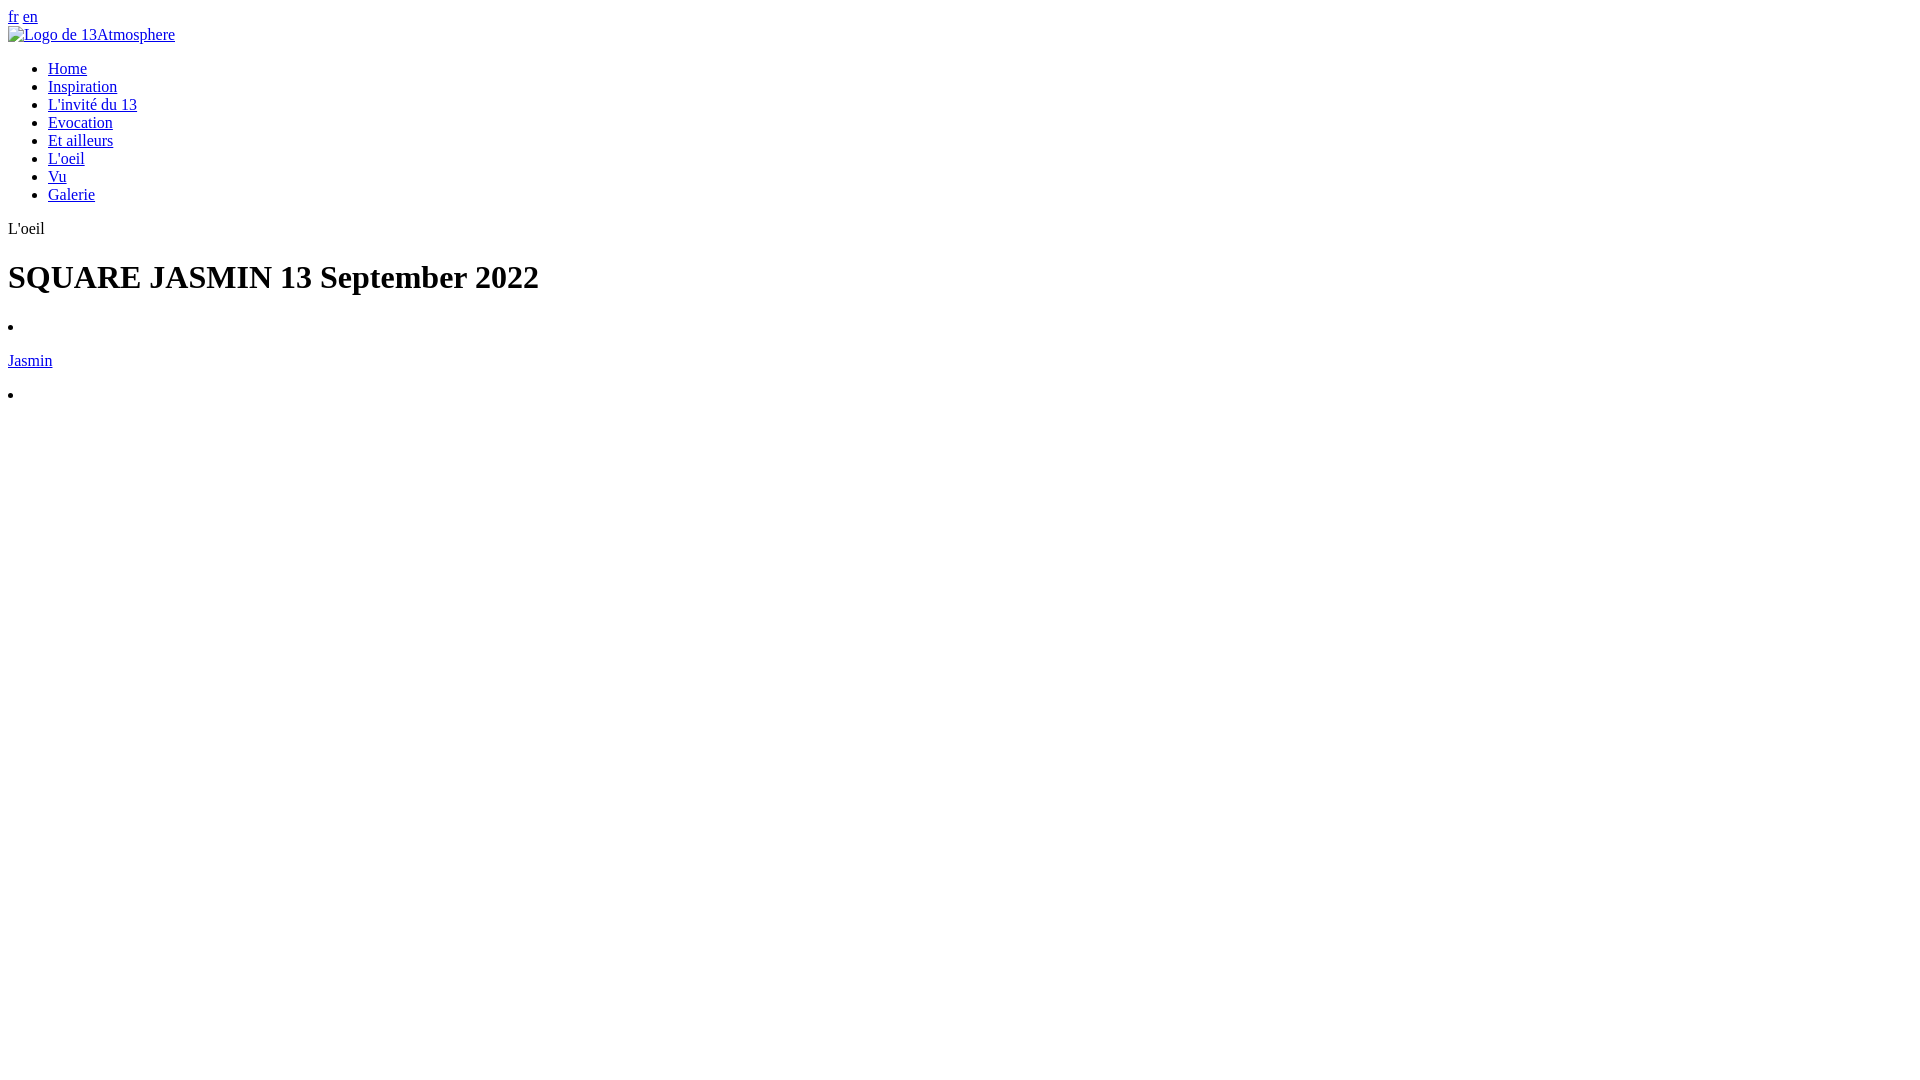  What do you see at coordinates (72, 194) in the screenshot?
I see `Galerie` at bounding box center [72, 194].